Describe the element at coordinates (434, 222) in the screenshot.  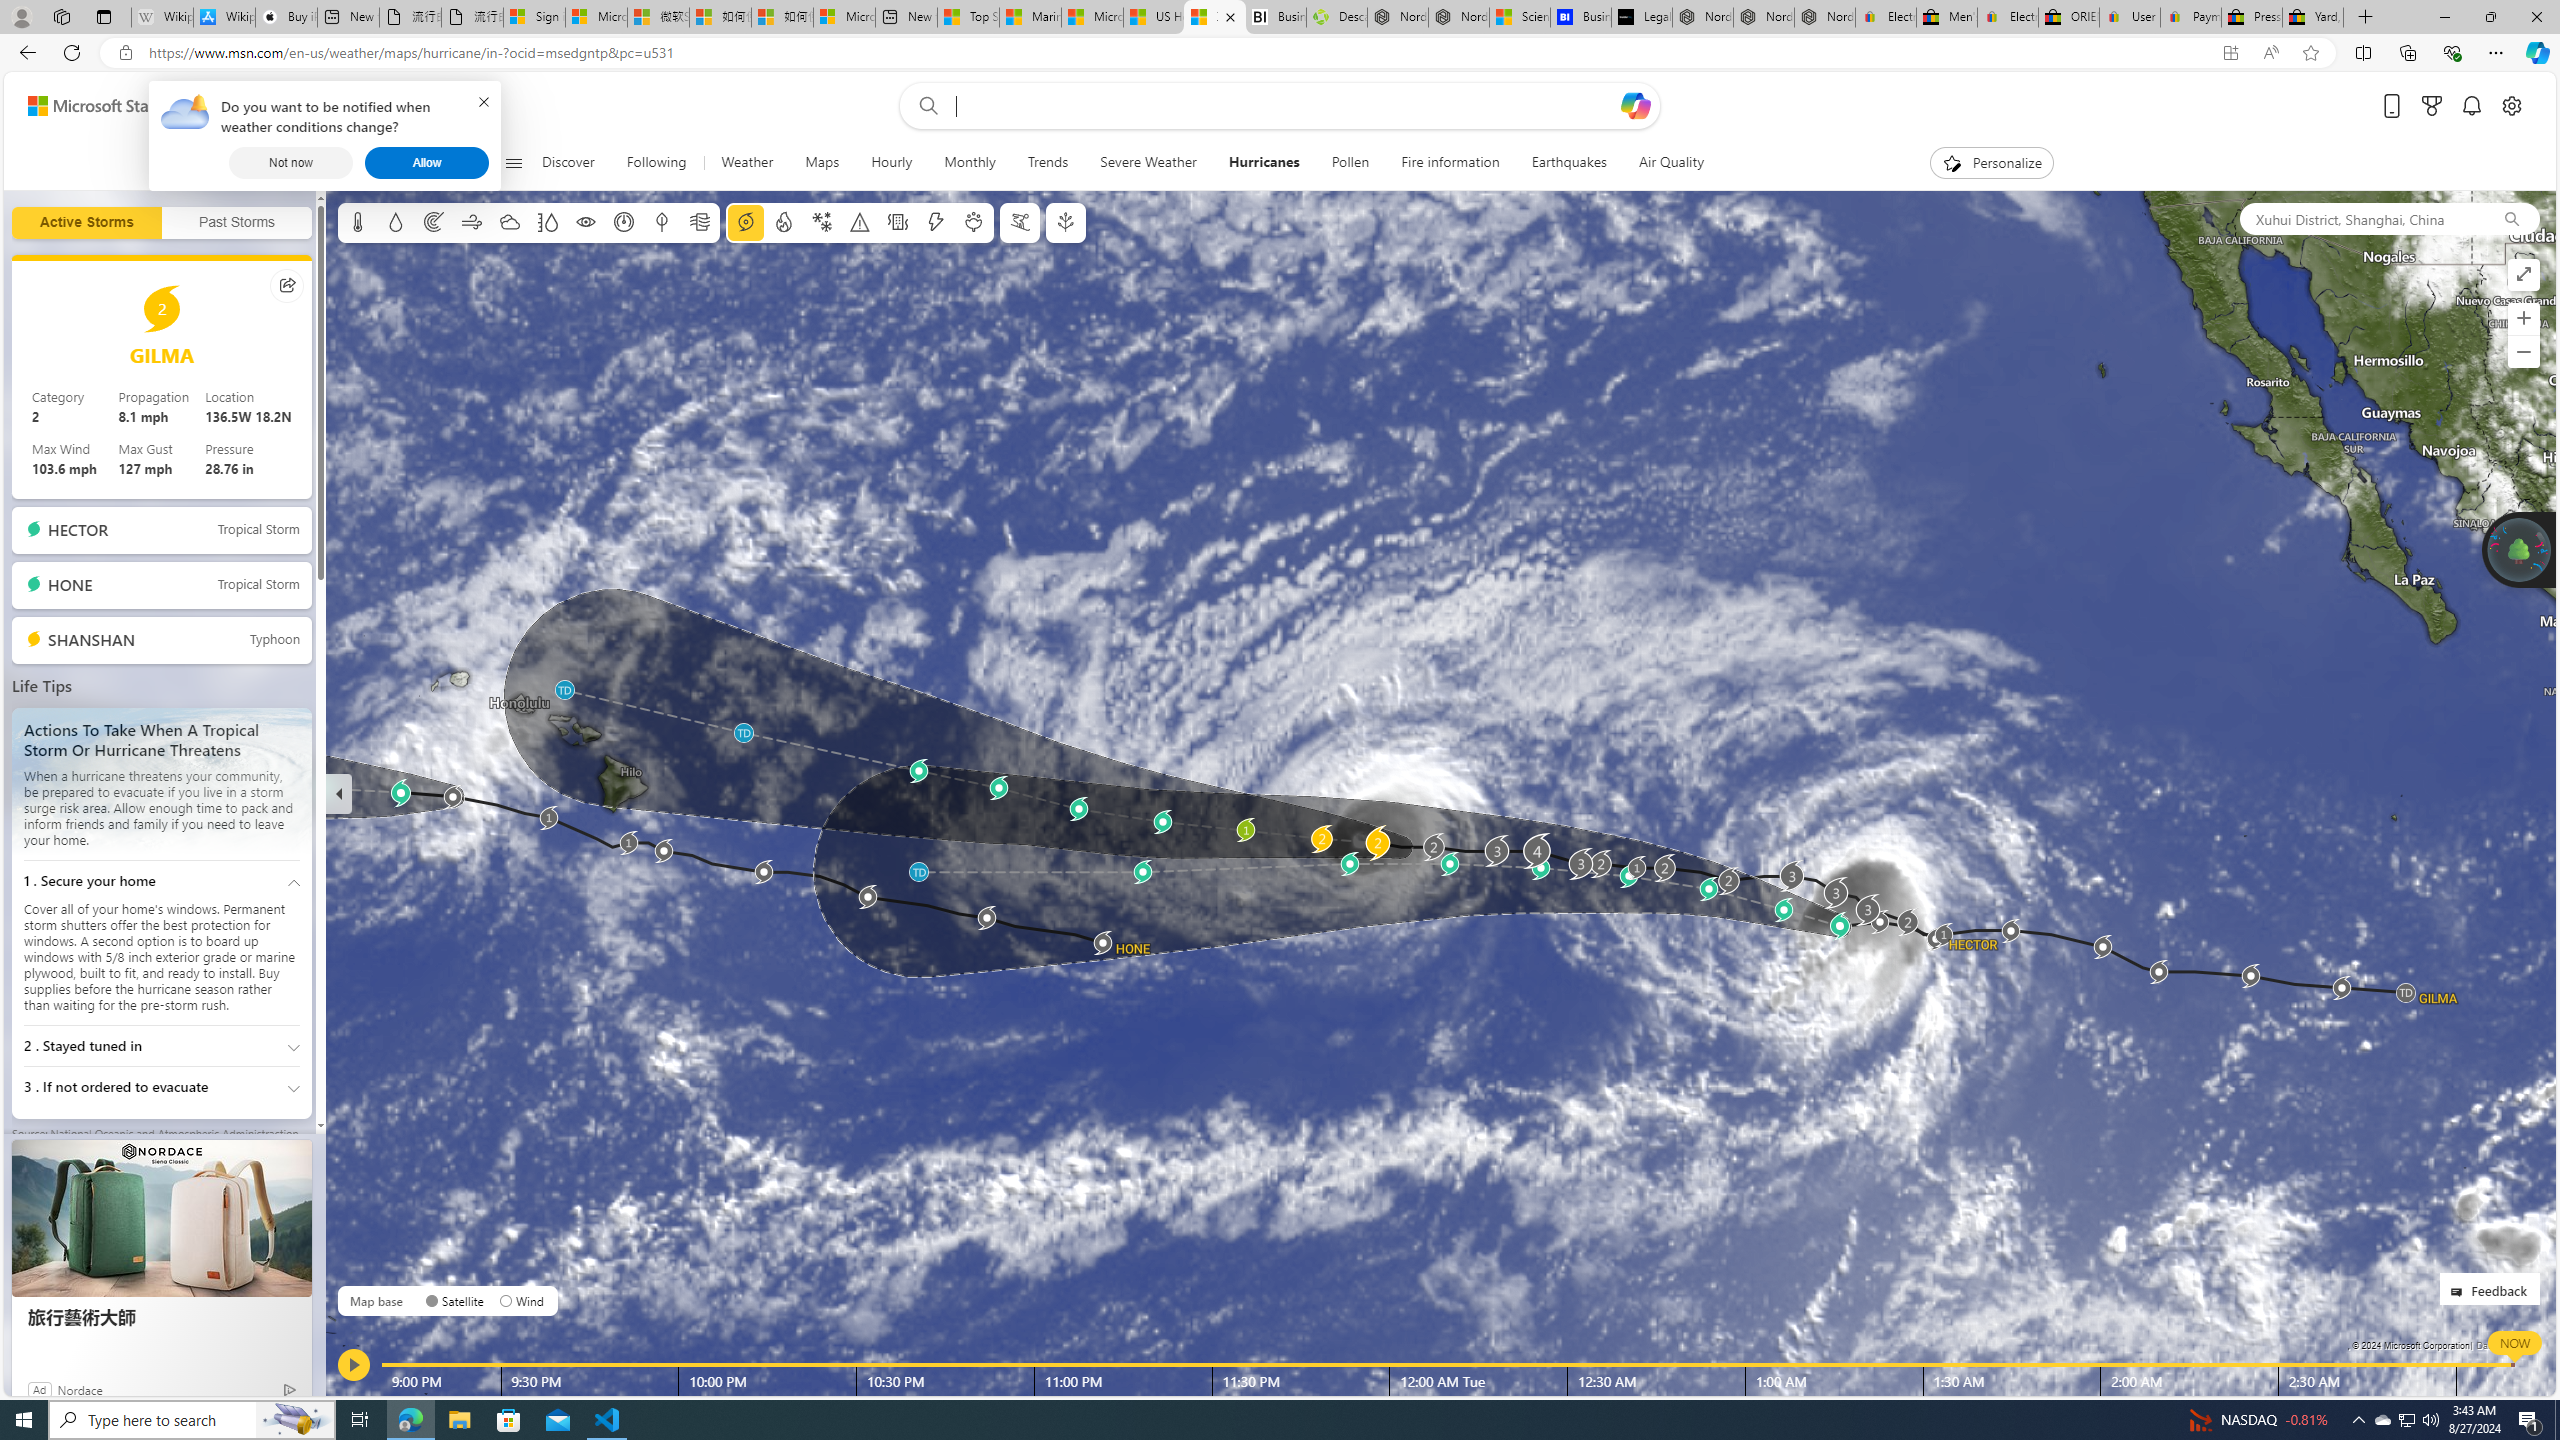
I see `Radar` at that location.